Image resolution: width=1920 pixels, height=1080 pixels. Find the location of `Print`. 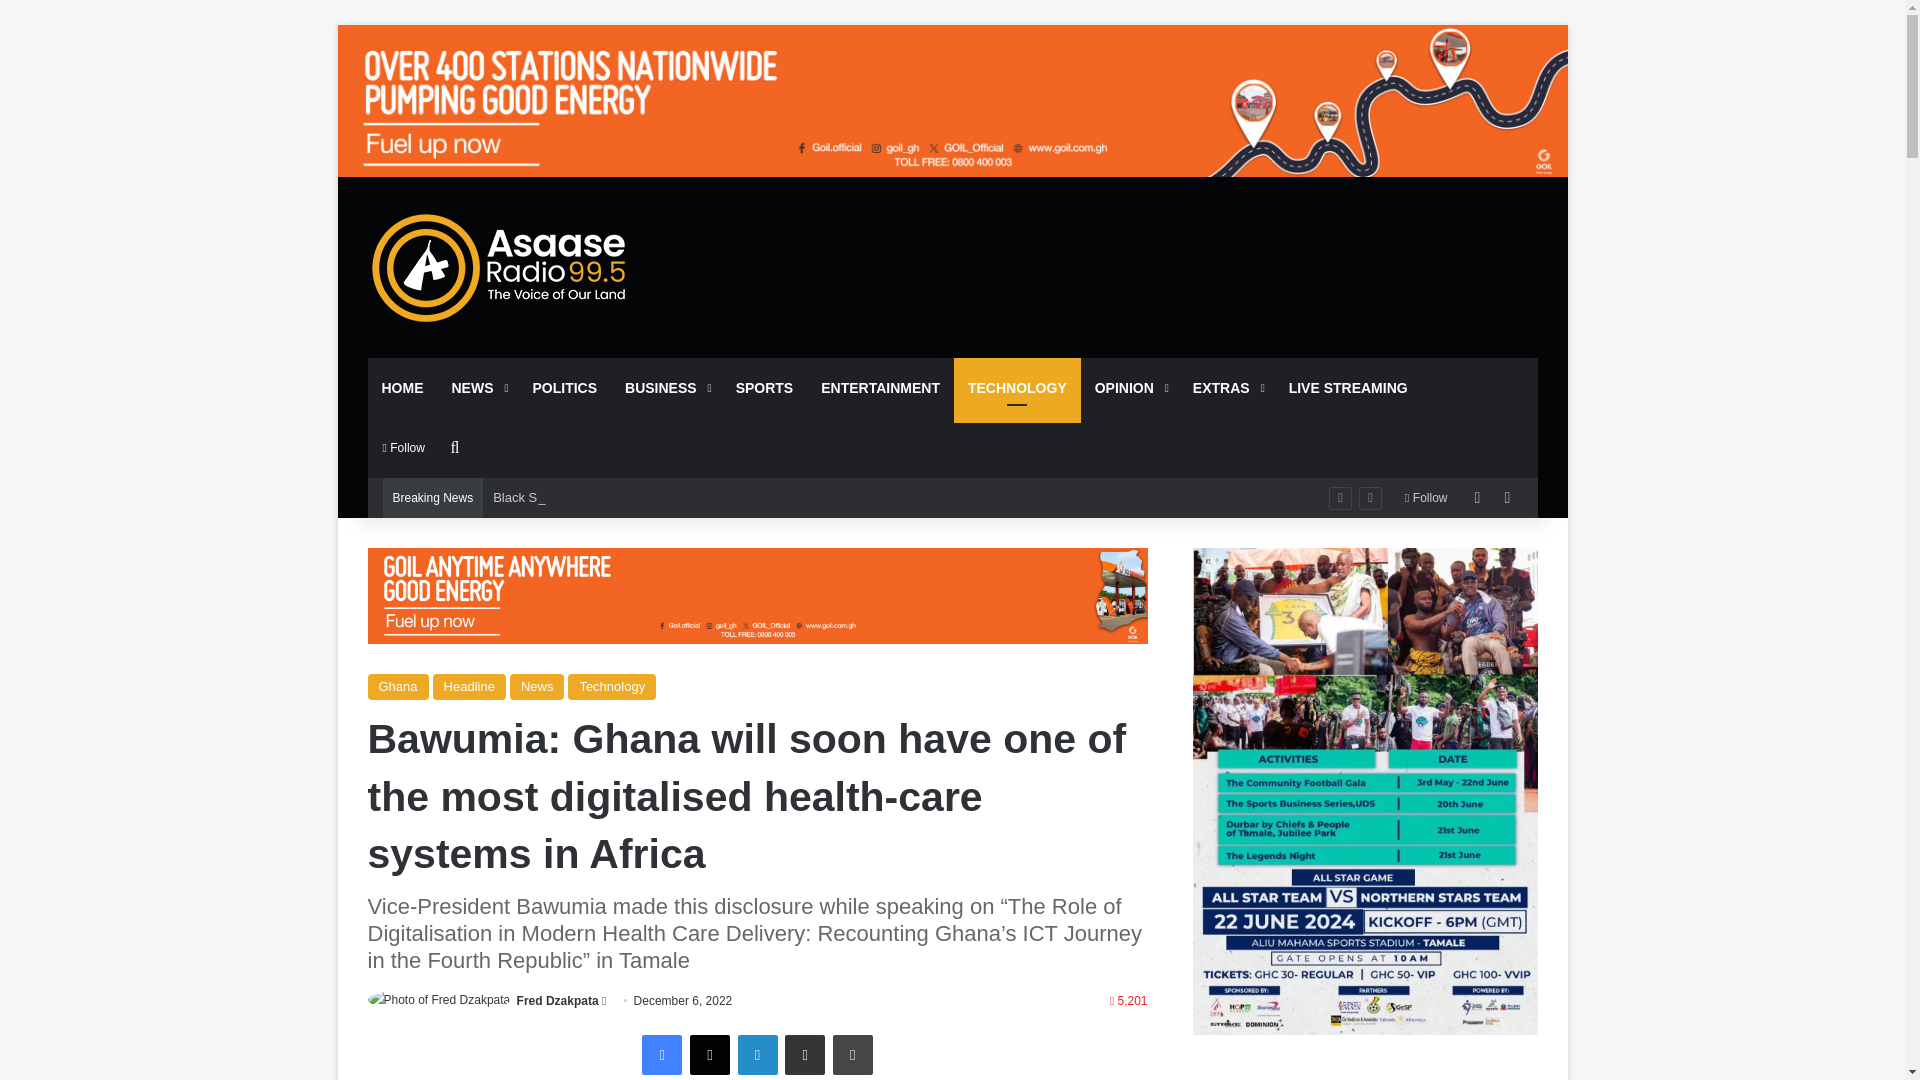

Print is located at coordinates (853, 1054).